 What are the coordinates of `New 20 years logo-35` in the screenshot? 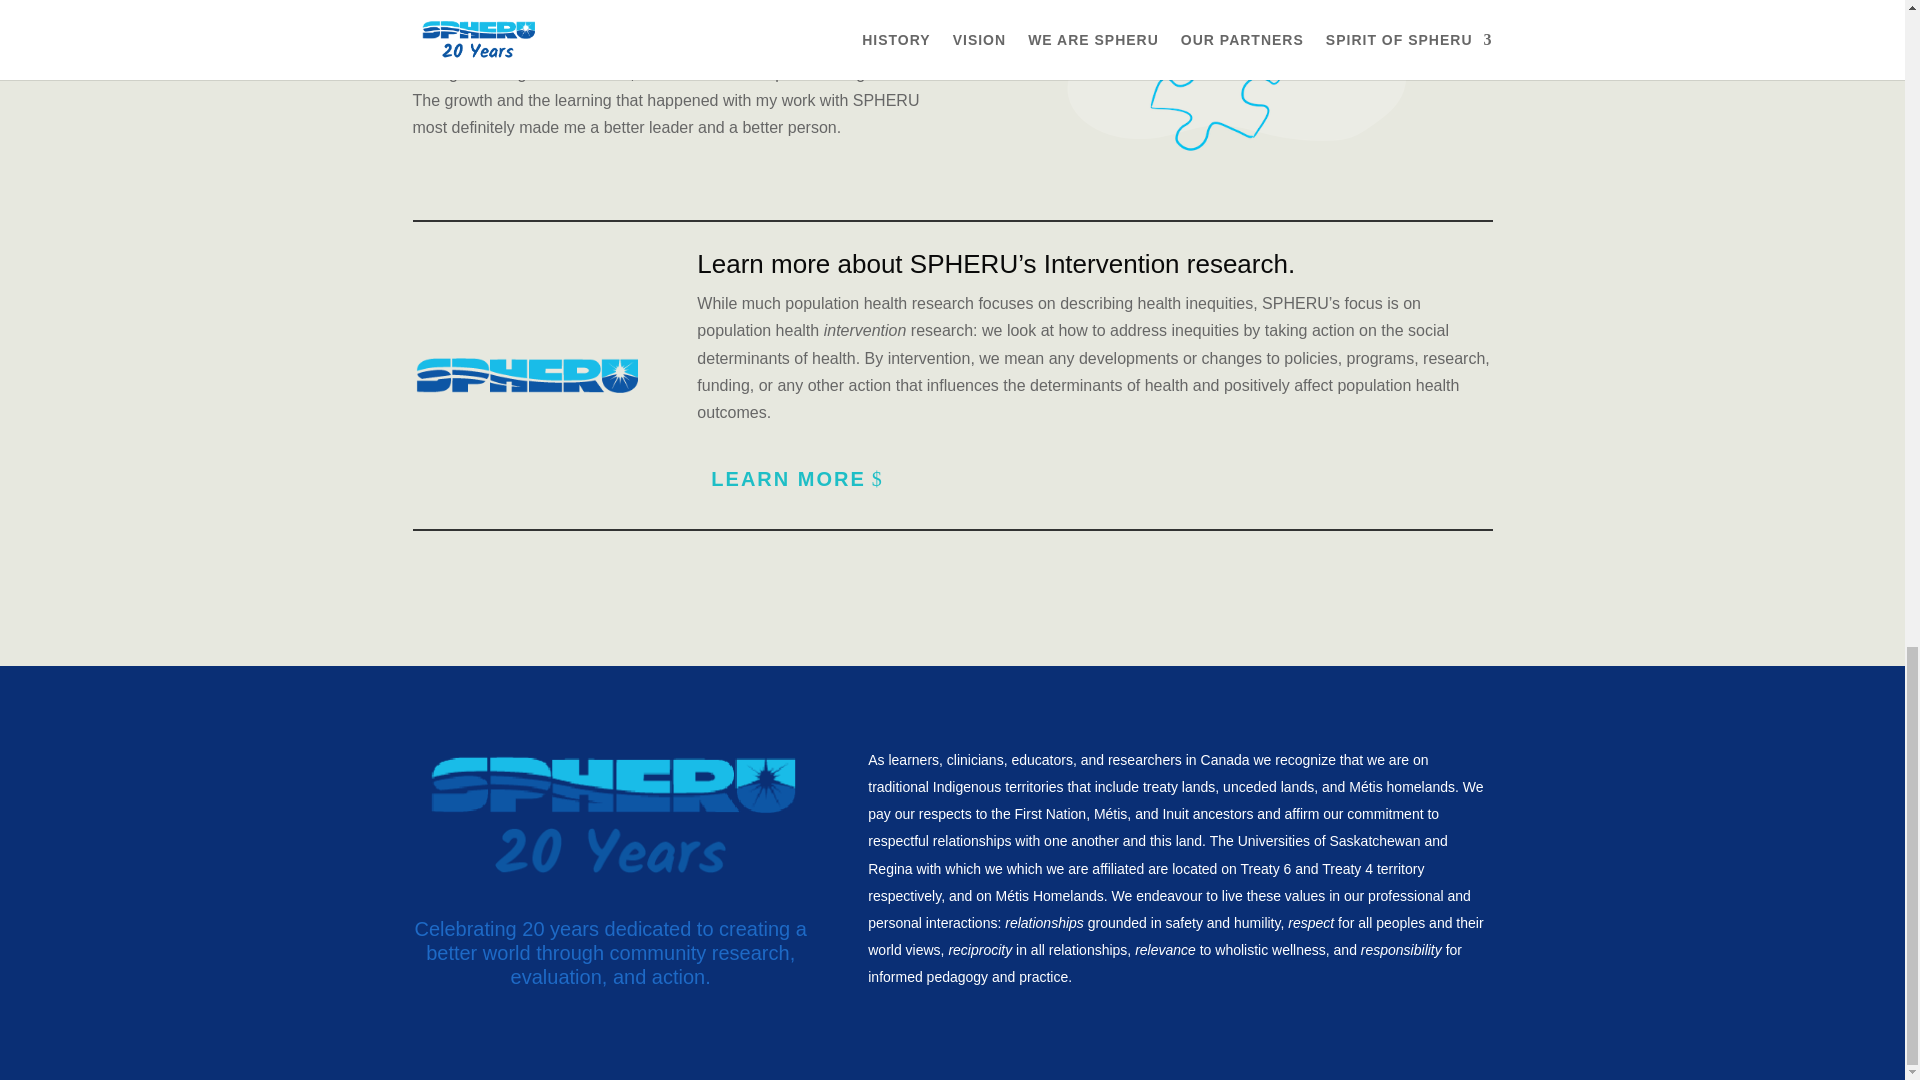 It's located at (610, 816).